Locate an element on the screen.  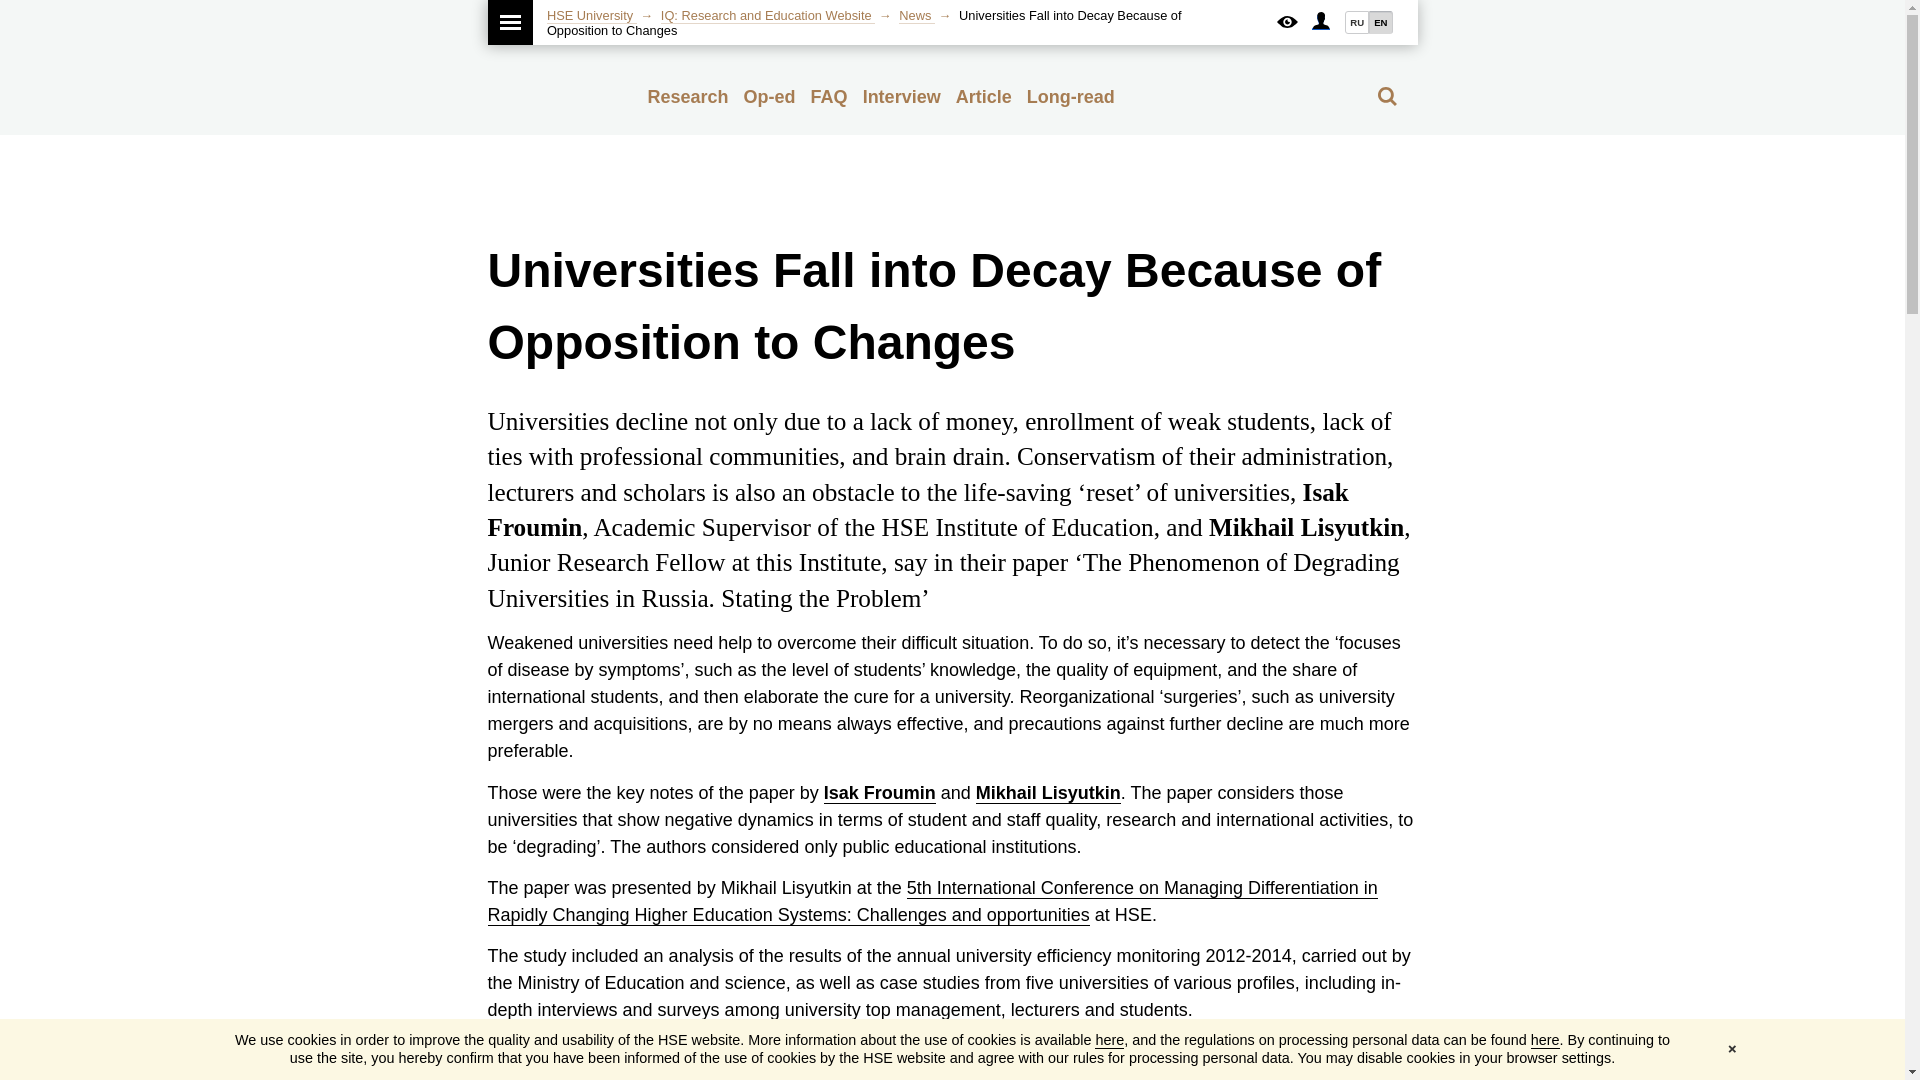
FAQ is located at coordinates (829, 96).